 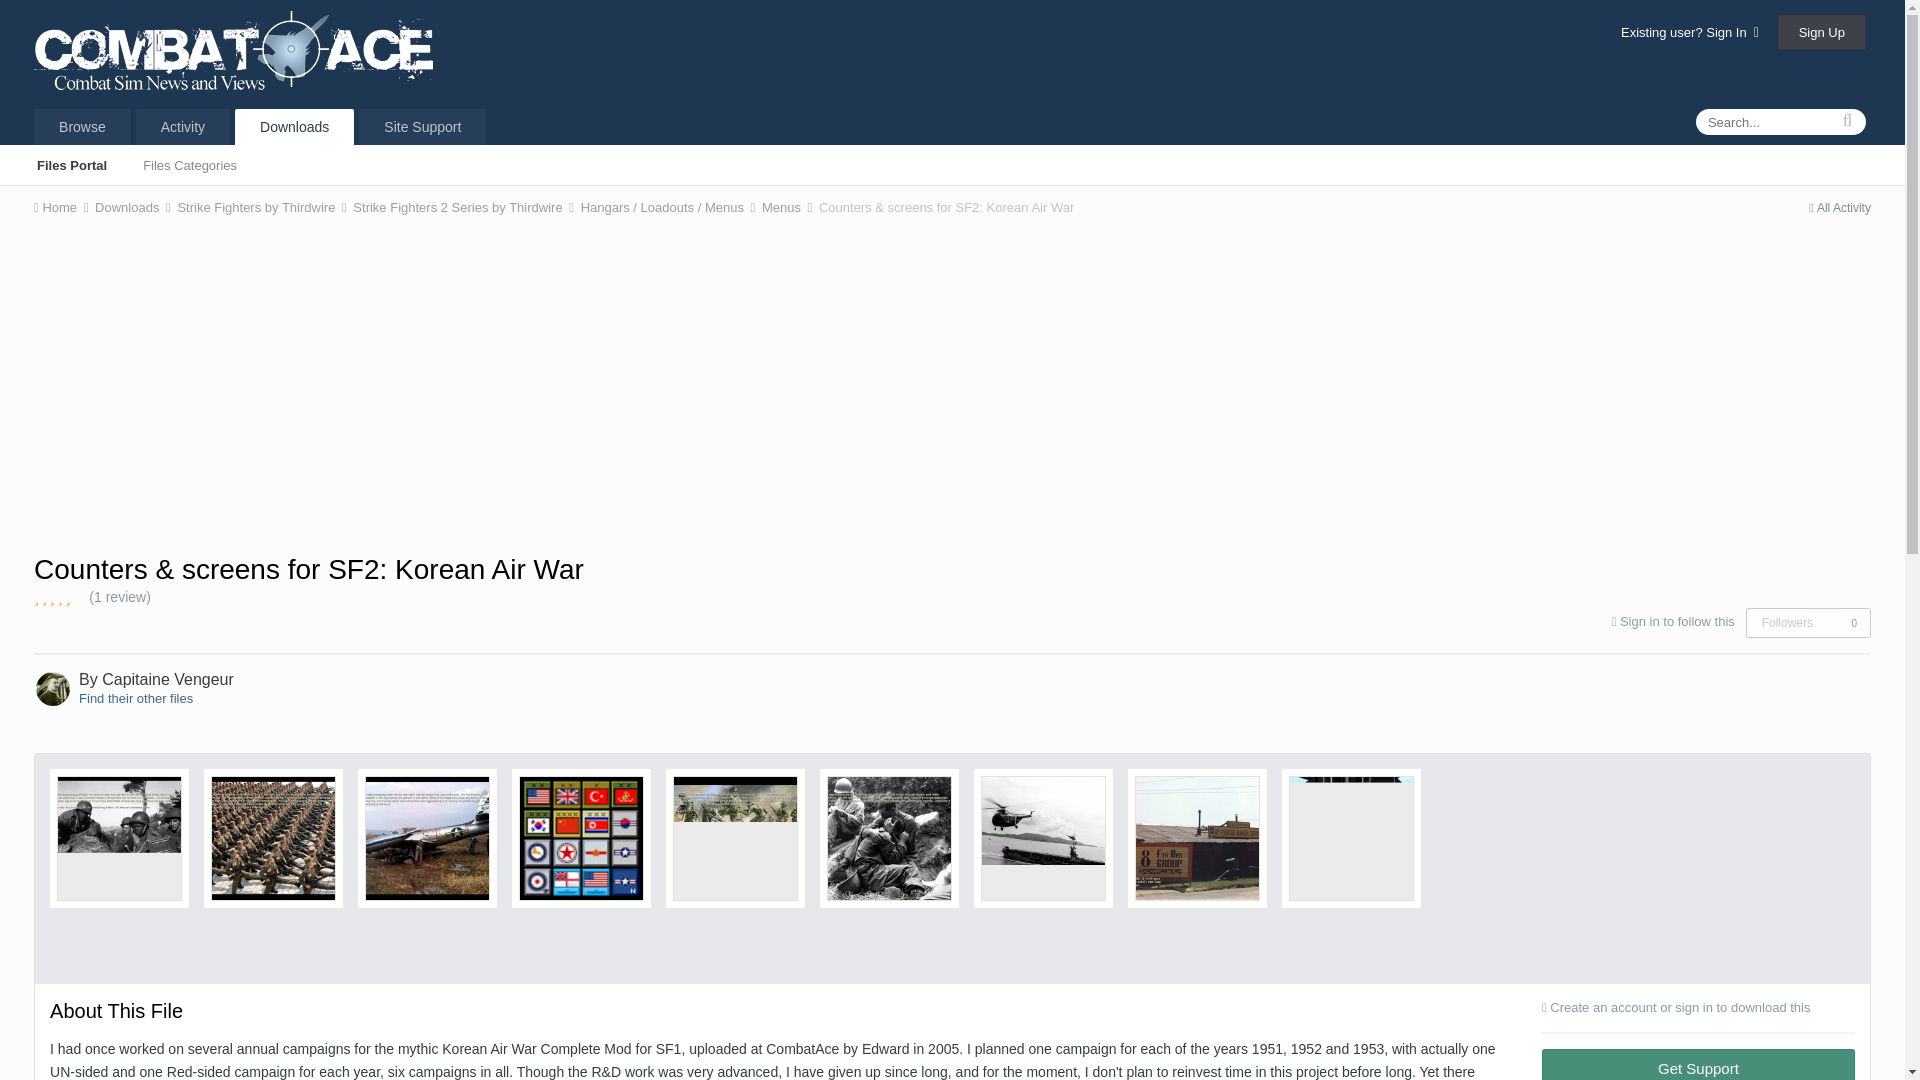 What do you see at coordinates (183, 126) in the screenshot?
I see `Activity` at bounding box center [183, 126].